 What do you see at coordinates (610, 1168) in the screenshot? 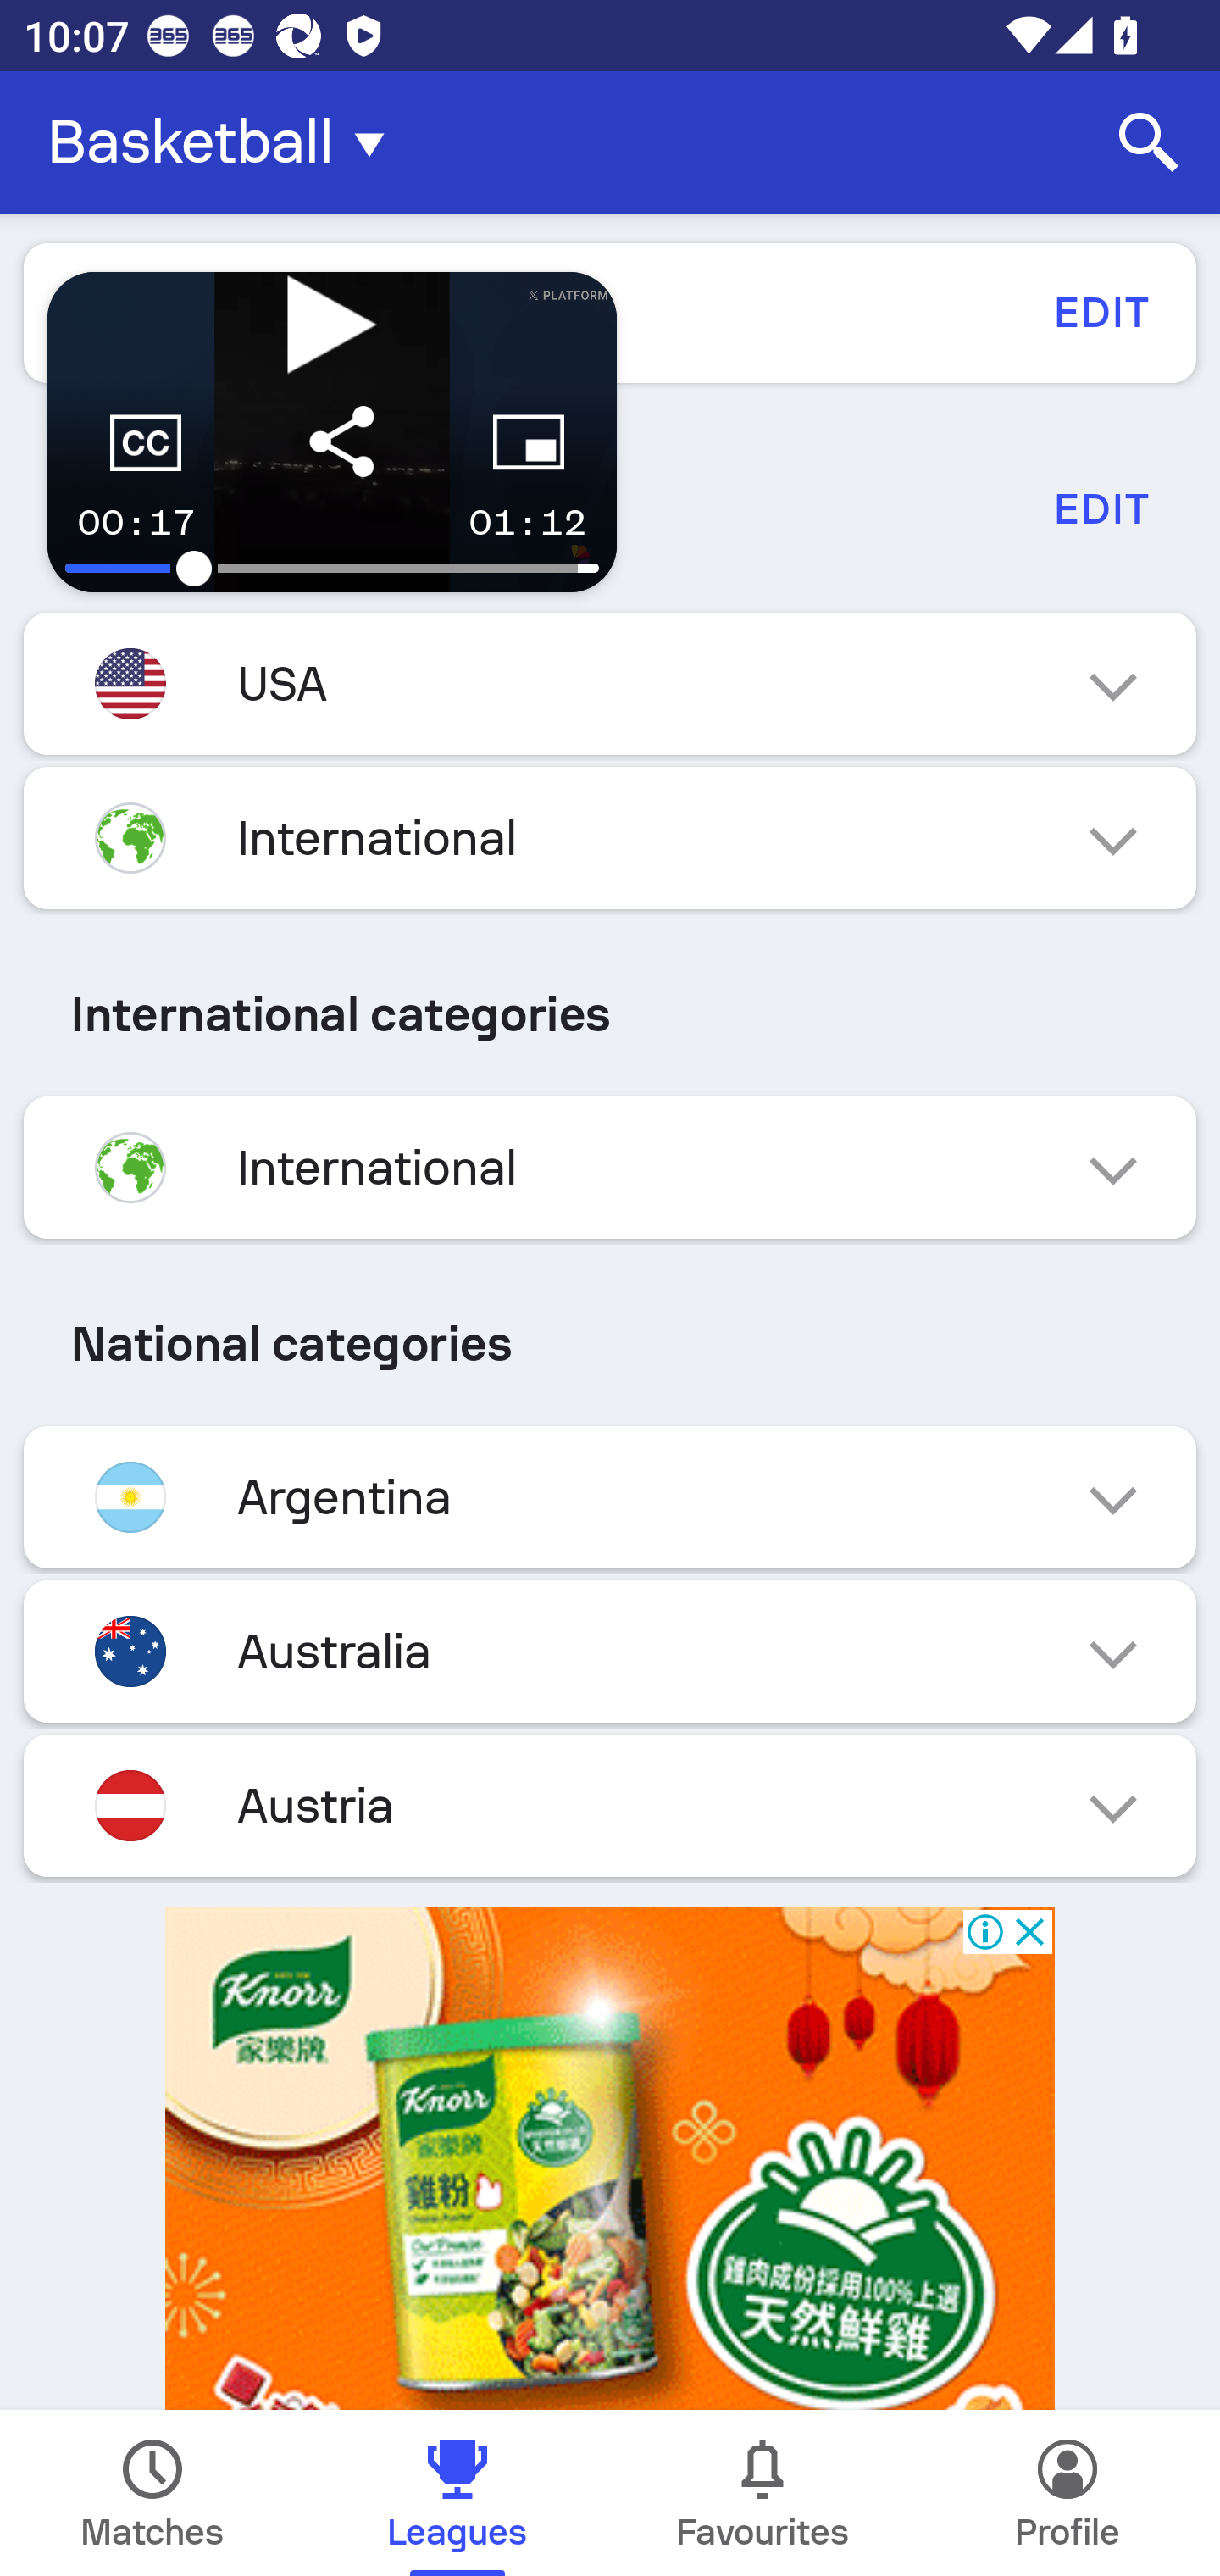
I see `International` at bounding box center [610, 1168].